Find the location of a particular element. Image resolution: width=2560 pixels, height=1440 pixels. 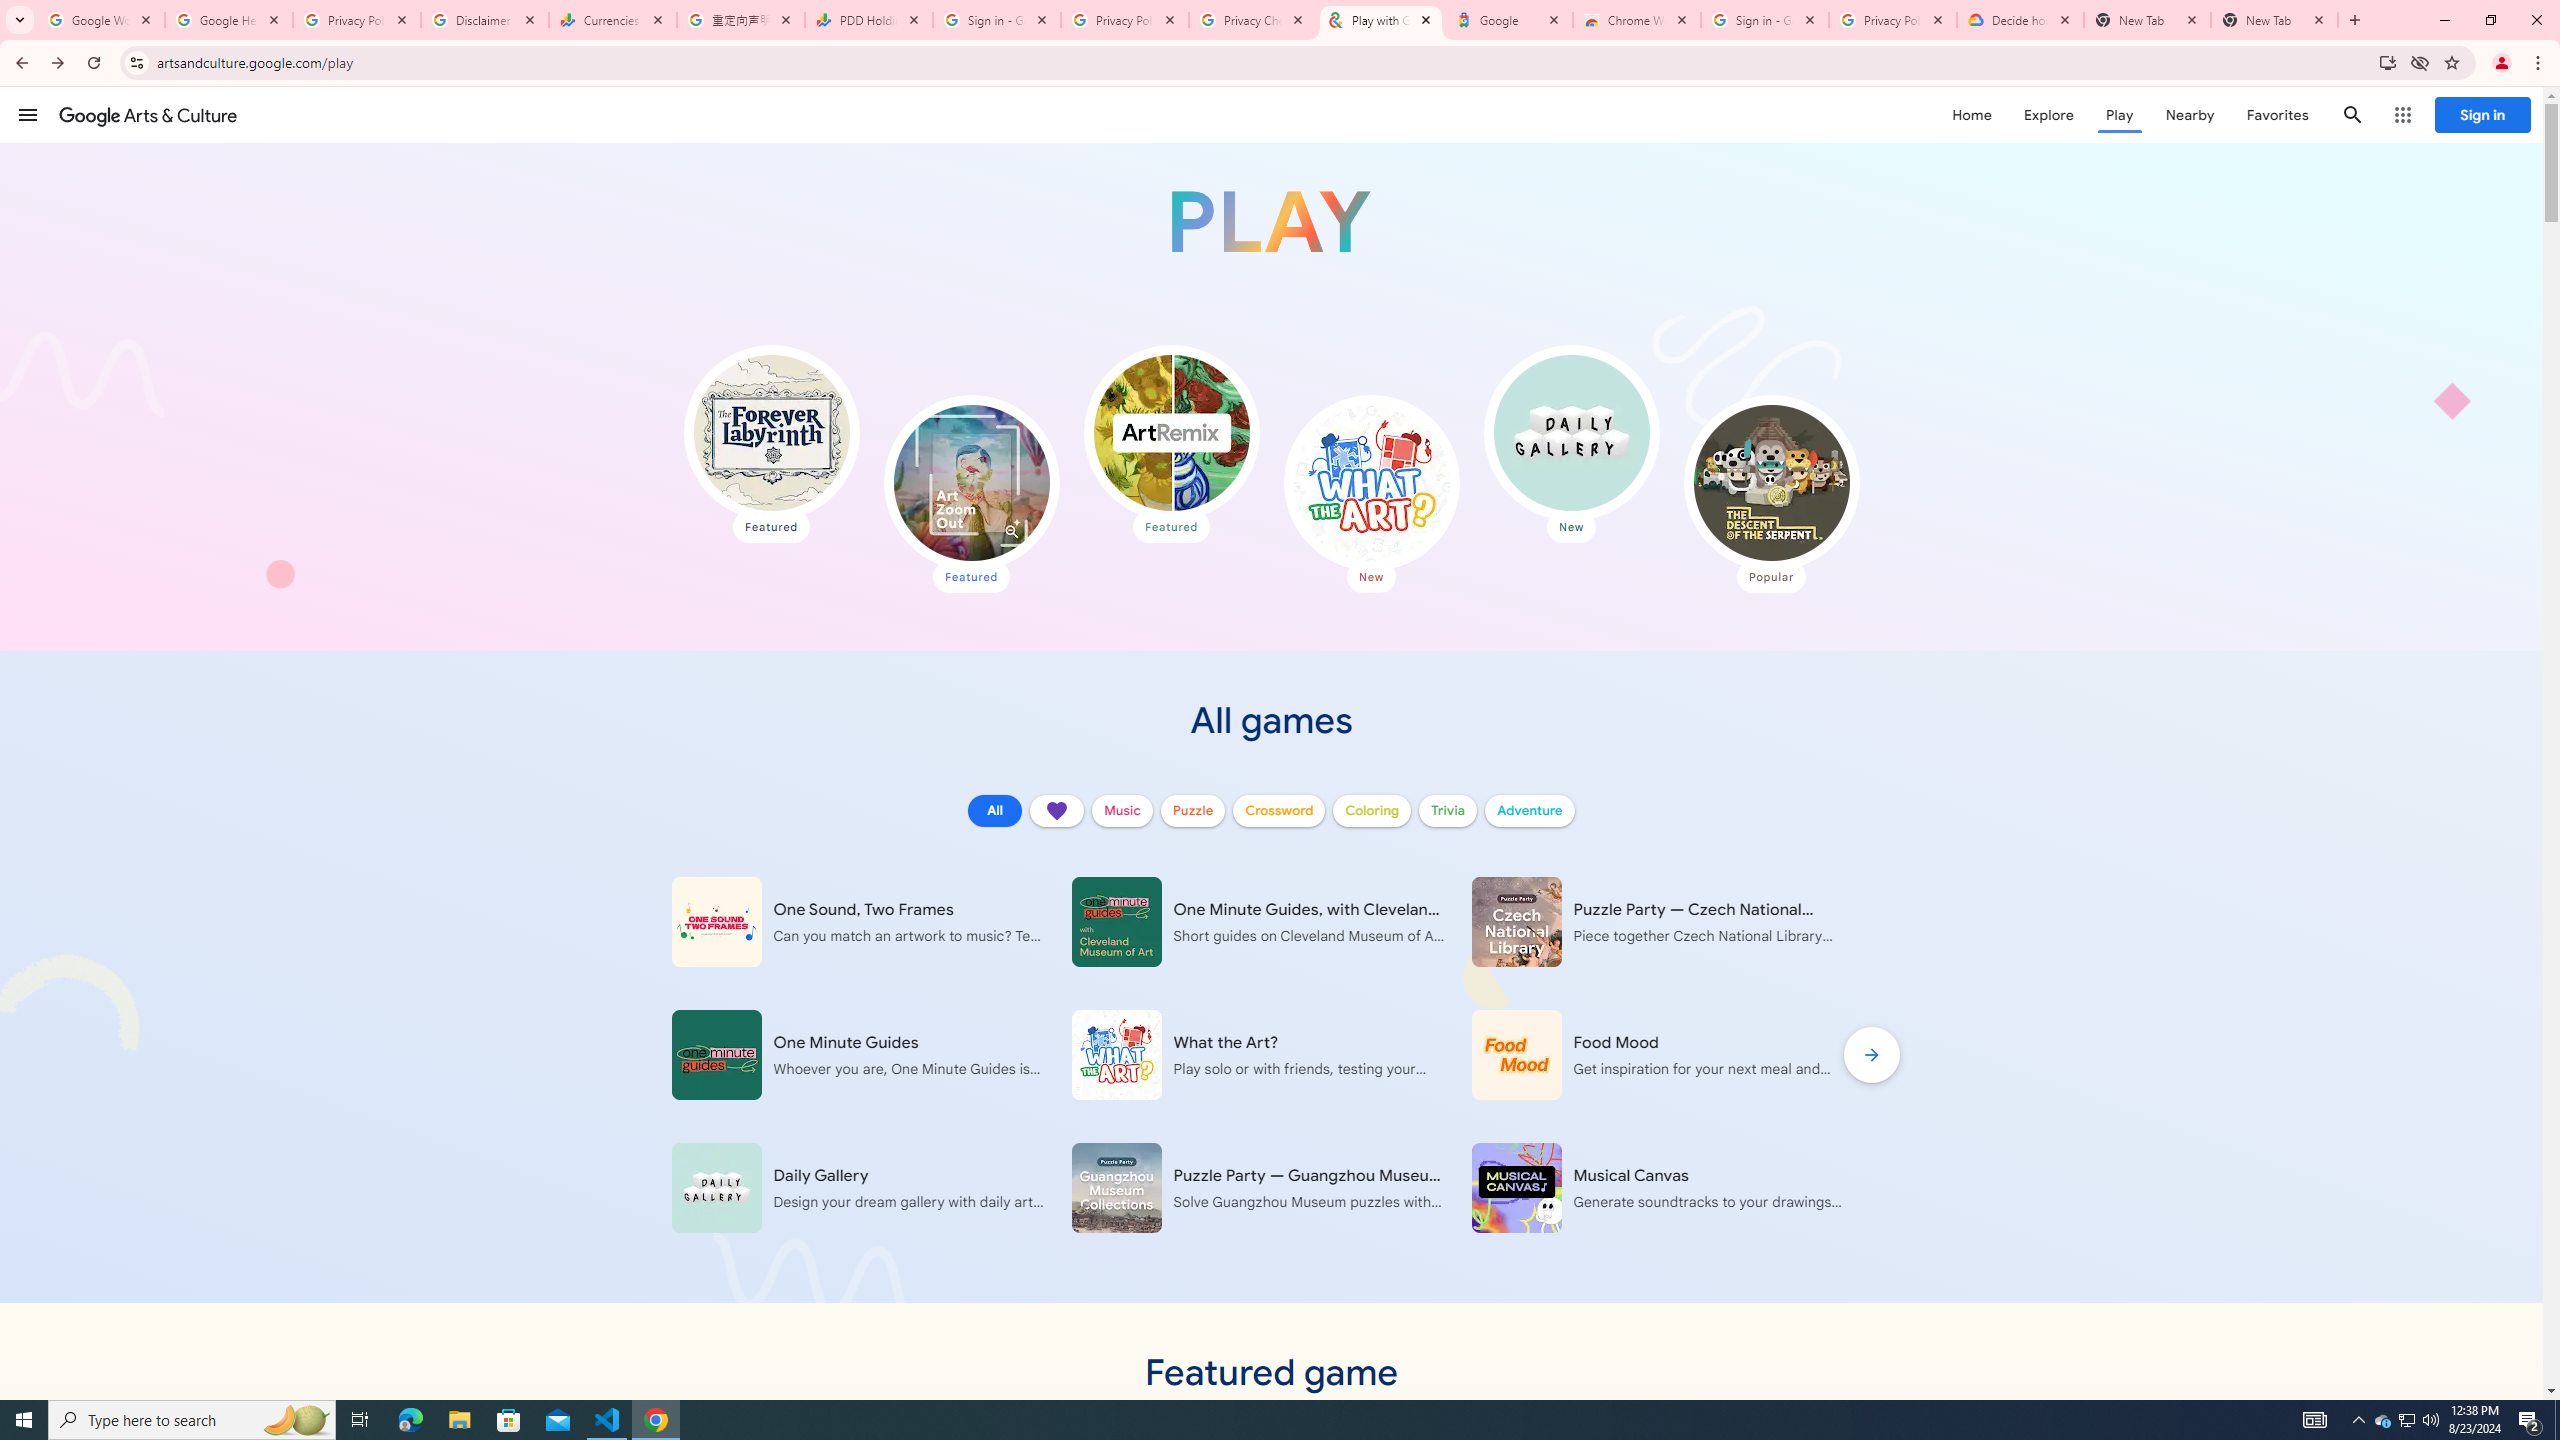

Currencies - Google Finance is located at coordinates (613, 20).